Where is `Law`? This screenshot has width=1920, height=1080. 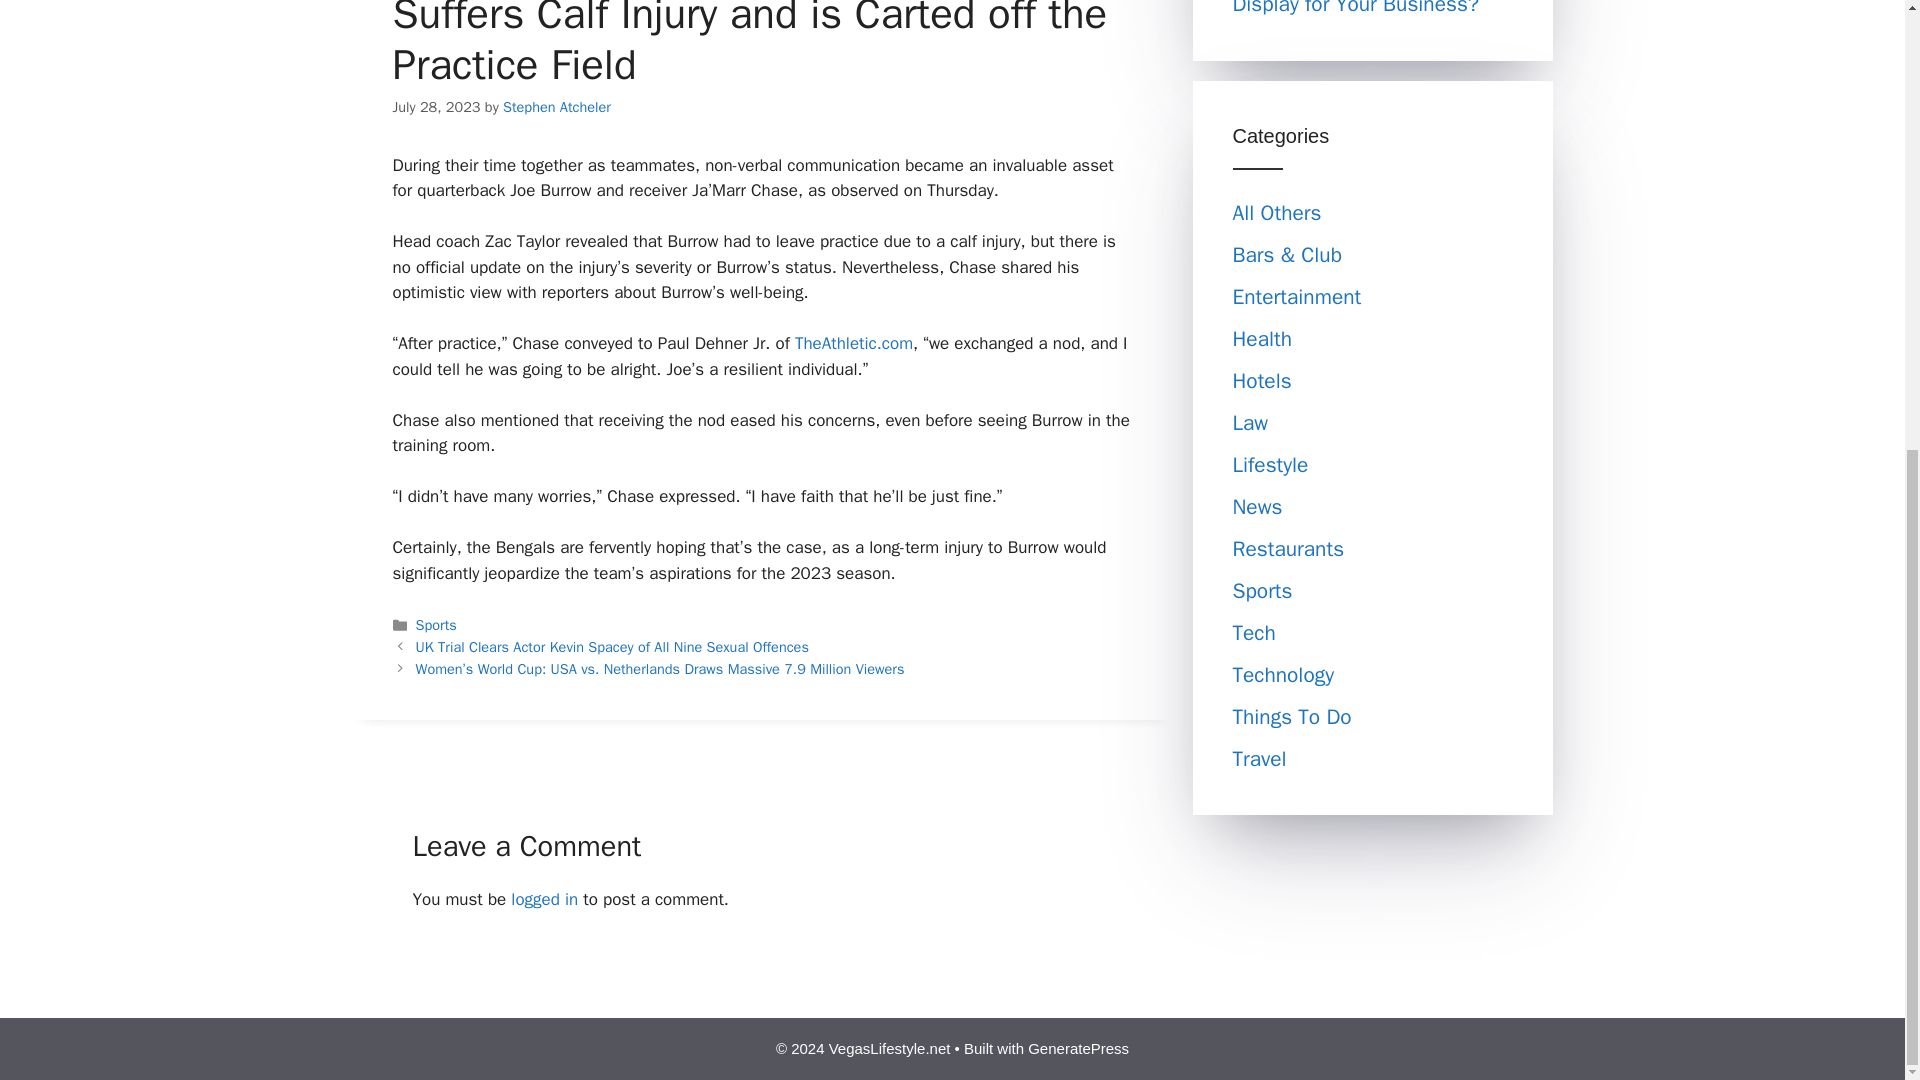
Law is located at coordinates (1250, 423).